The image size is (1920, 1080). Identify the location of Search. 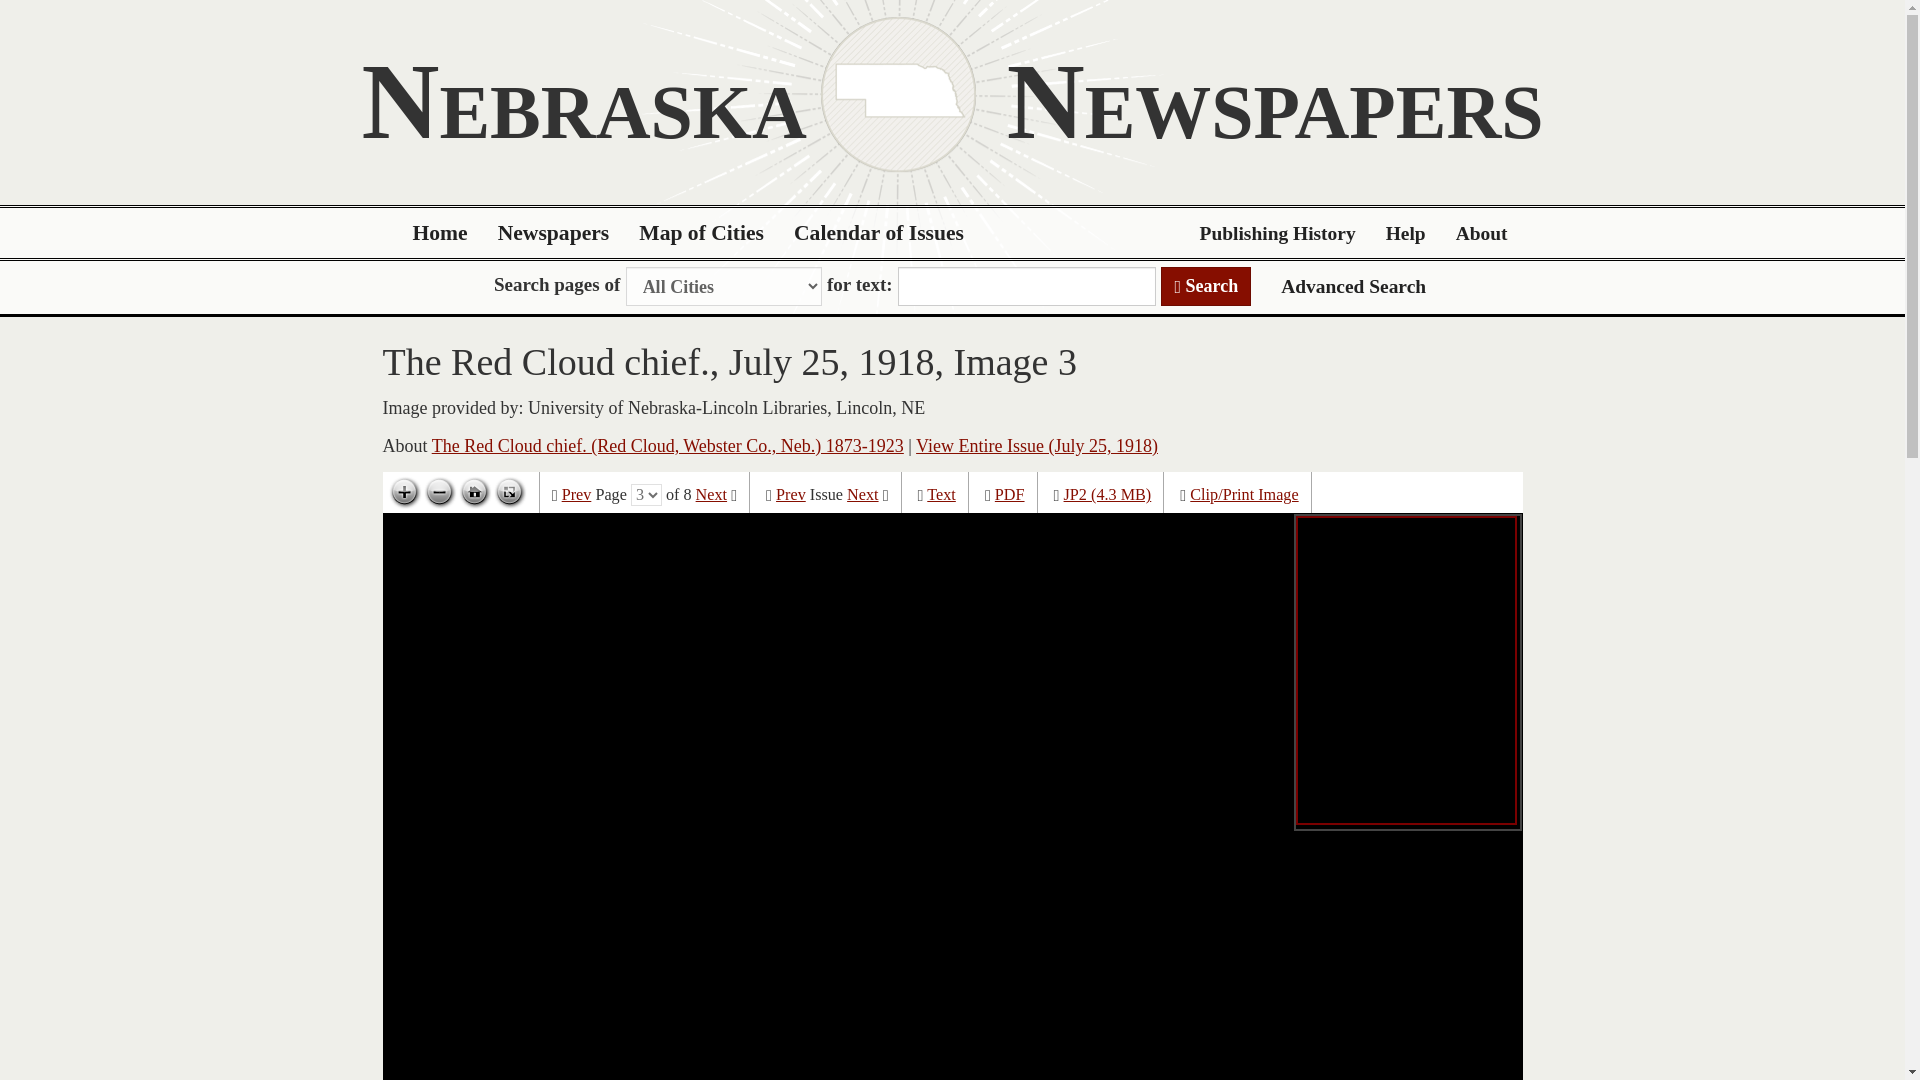
(1206, 286).